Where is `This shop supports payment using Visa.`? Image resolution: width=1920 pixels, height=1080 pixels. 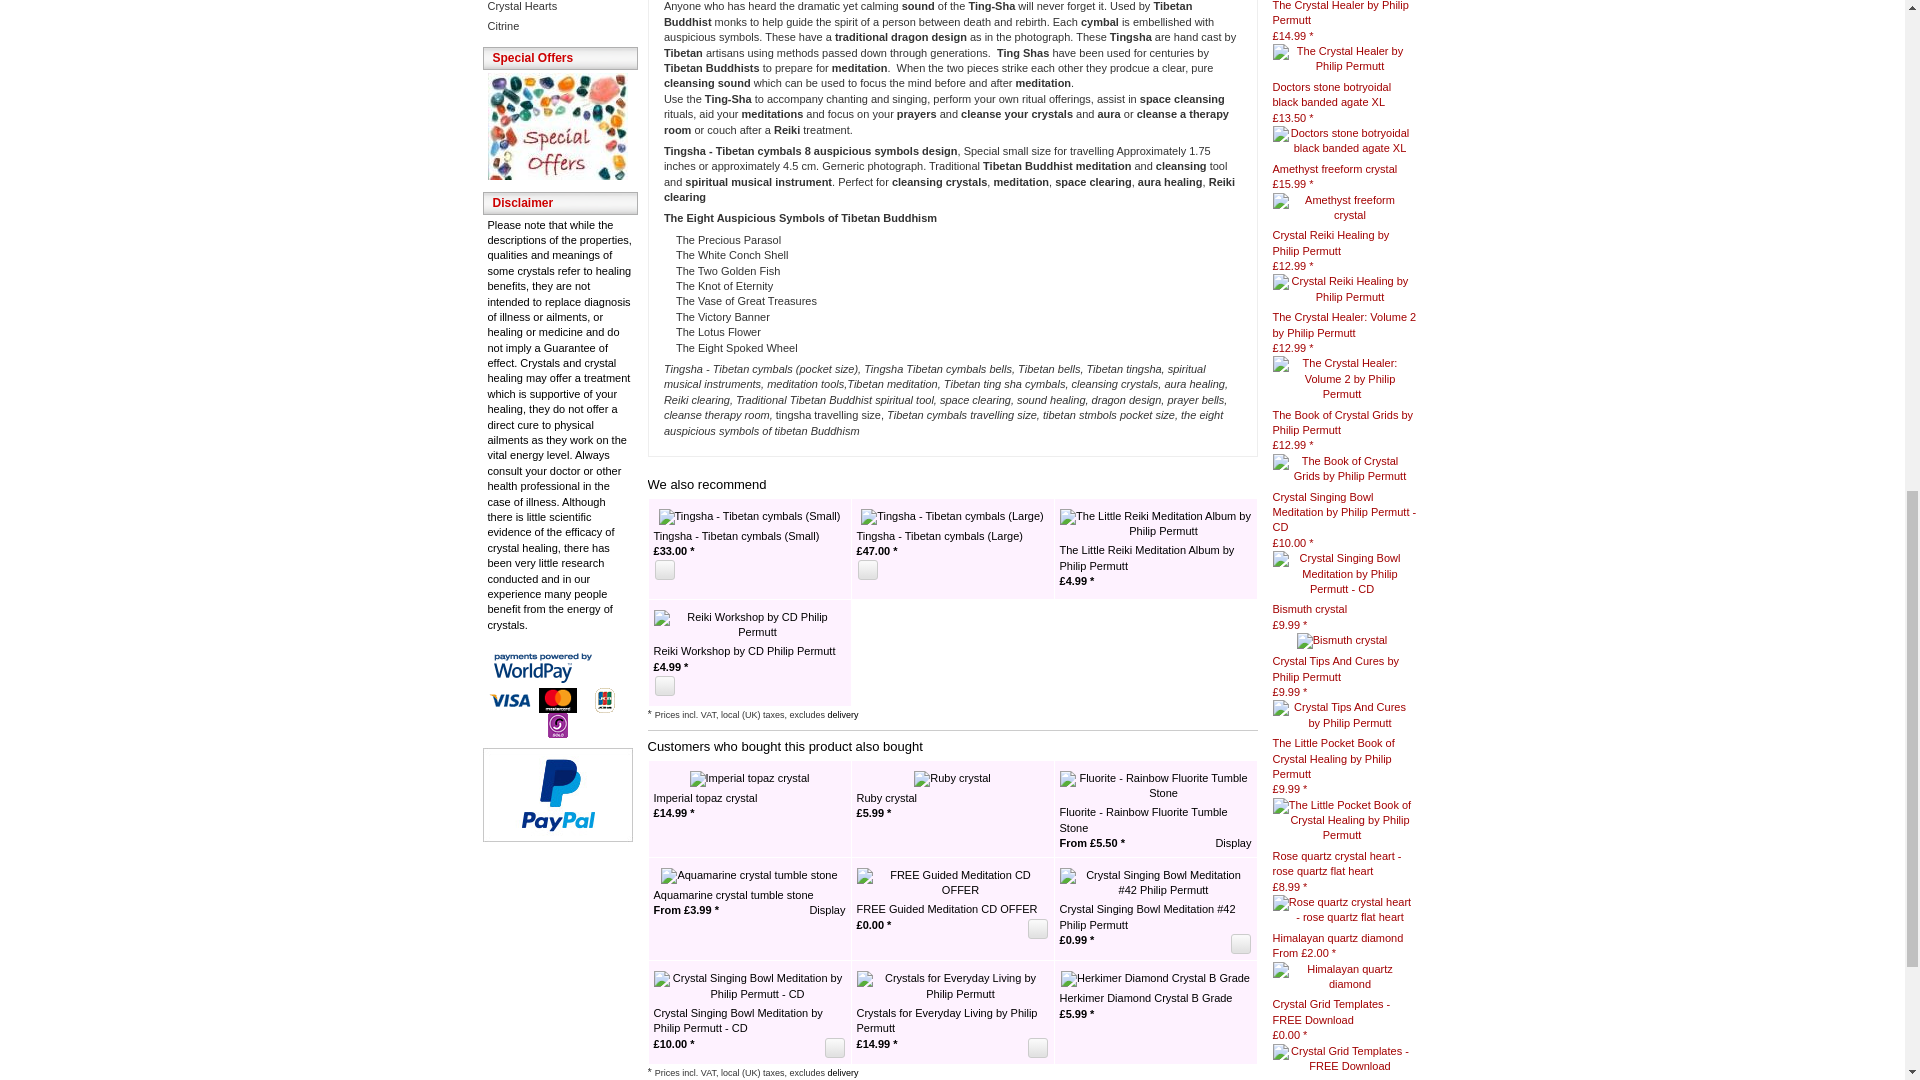
This shop supports payment using Visa. is located at coordinates (510, 700).